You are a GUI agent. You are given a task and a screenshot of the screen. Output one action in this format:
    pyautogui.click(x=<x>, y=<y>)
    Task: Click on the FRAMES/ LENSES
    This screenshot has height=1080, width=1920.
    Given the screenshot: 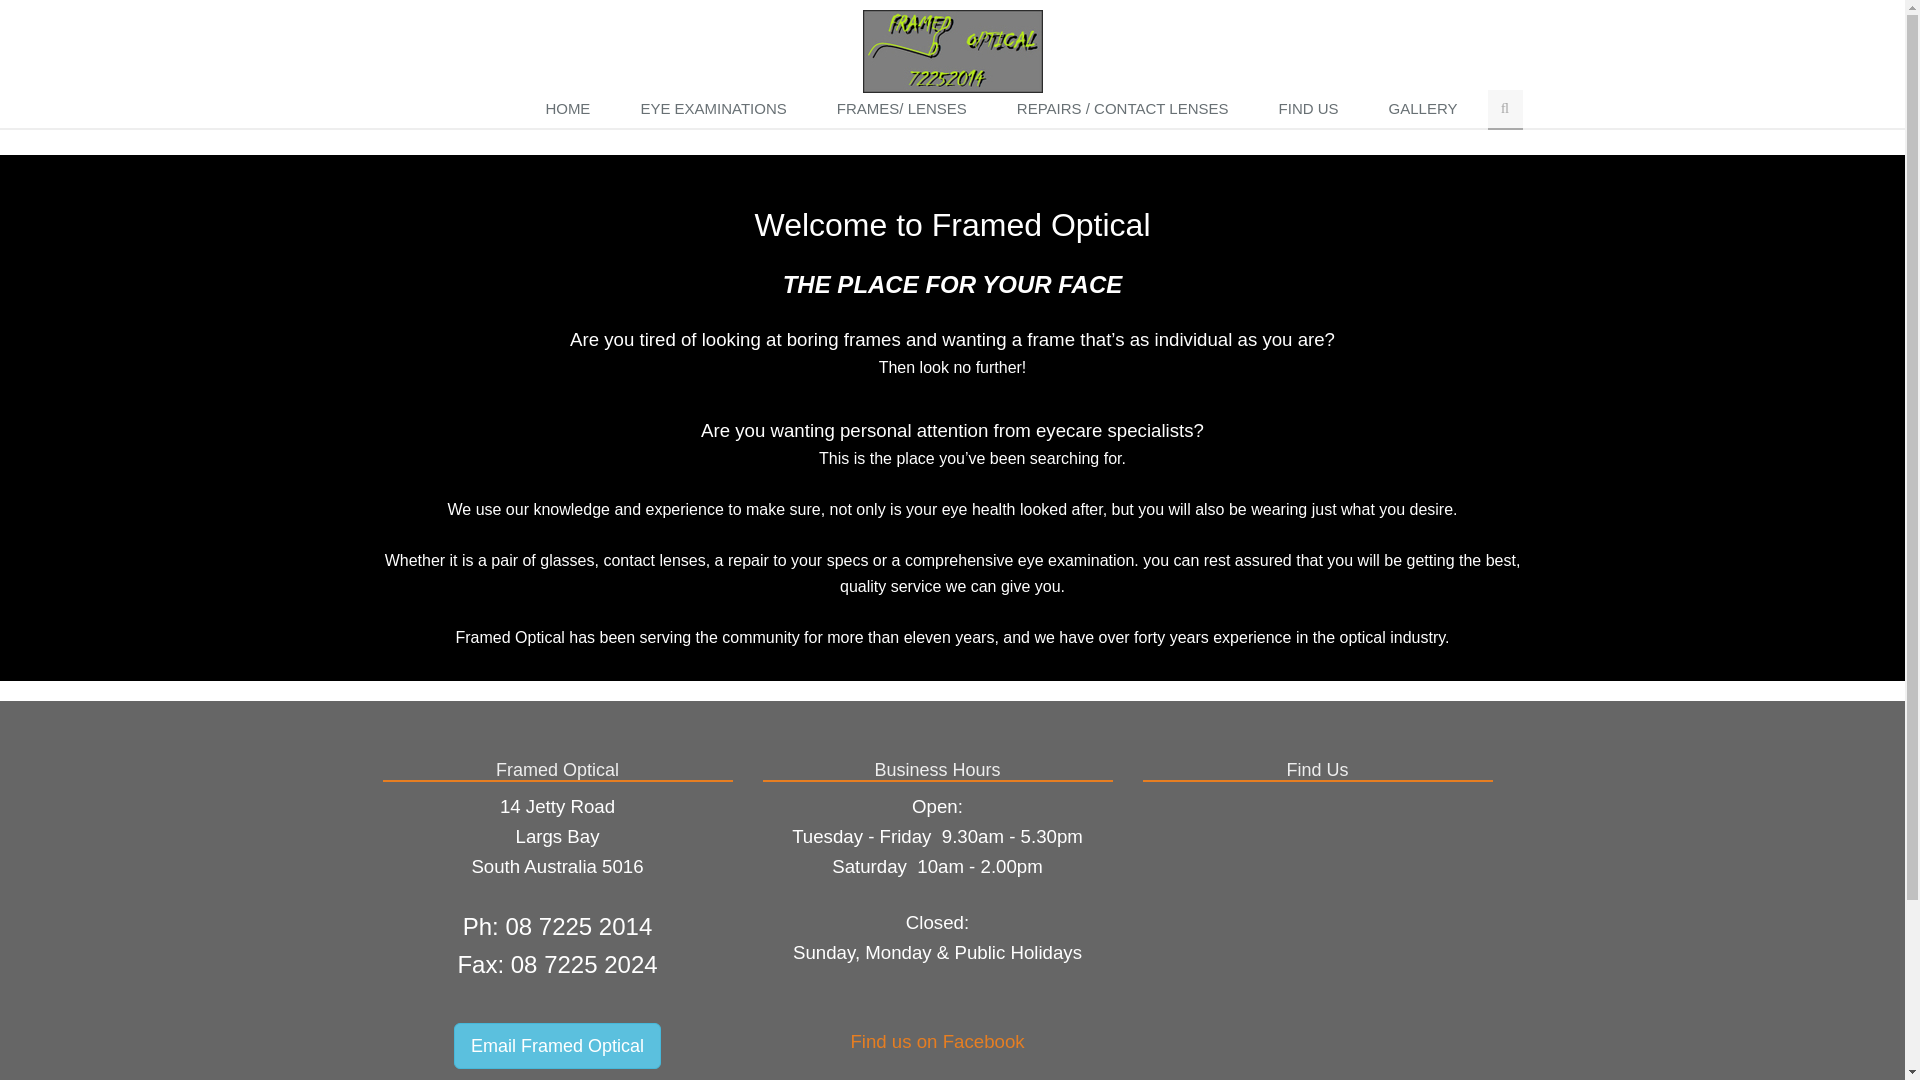 What is the action you would take?
    pyautogui.click(x=907, y=110)
    